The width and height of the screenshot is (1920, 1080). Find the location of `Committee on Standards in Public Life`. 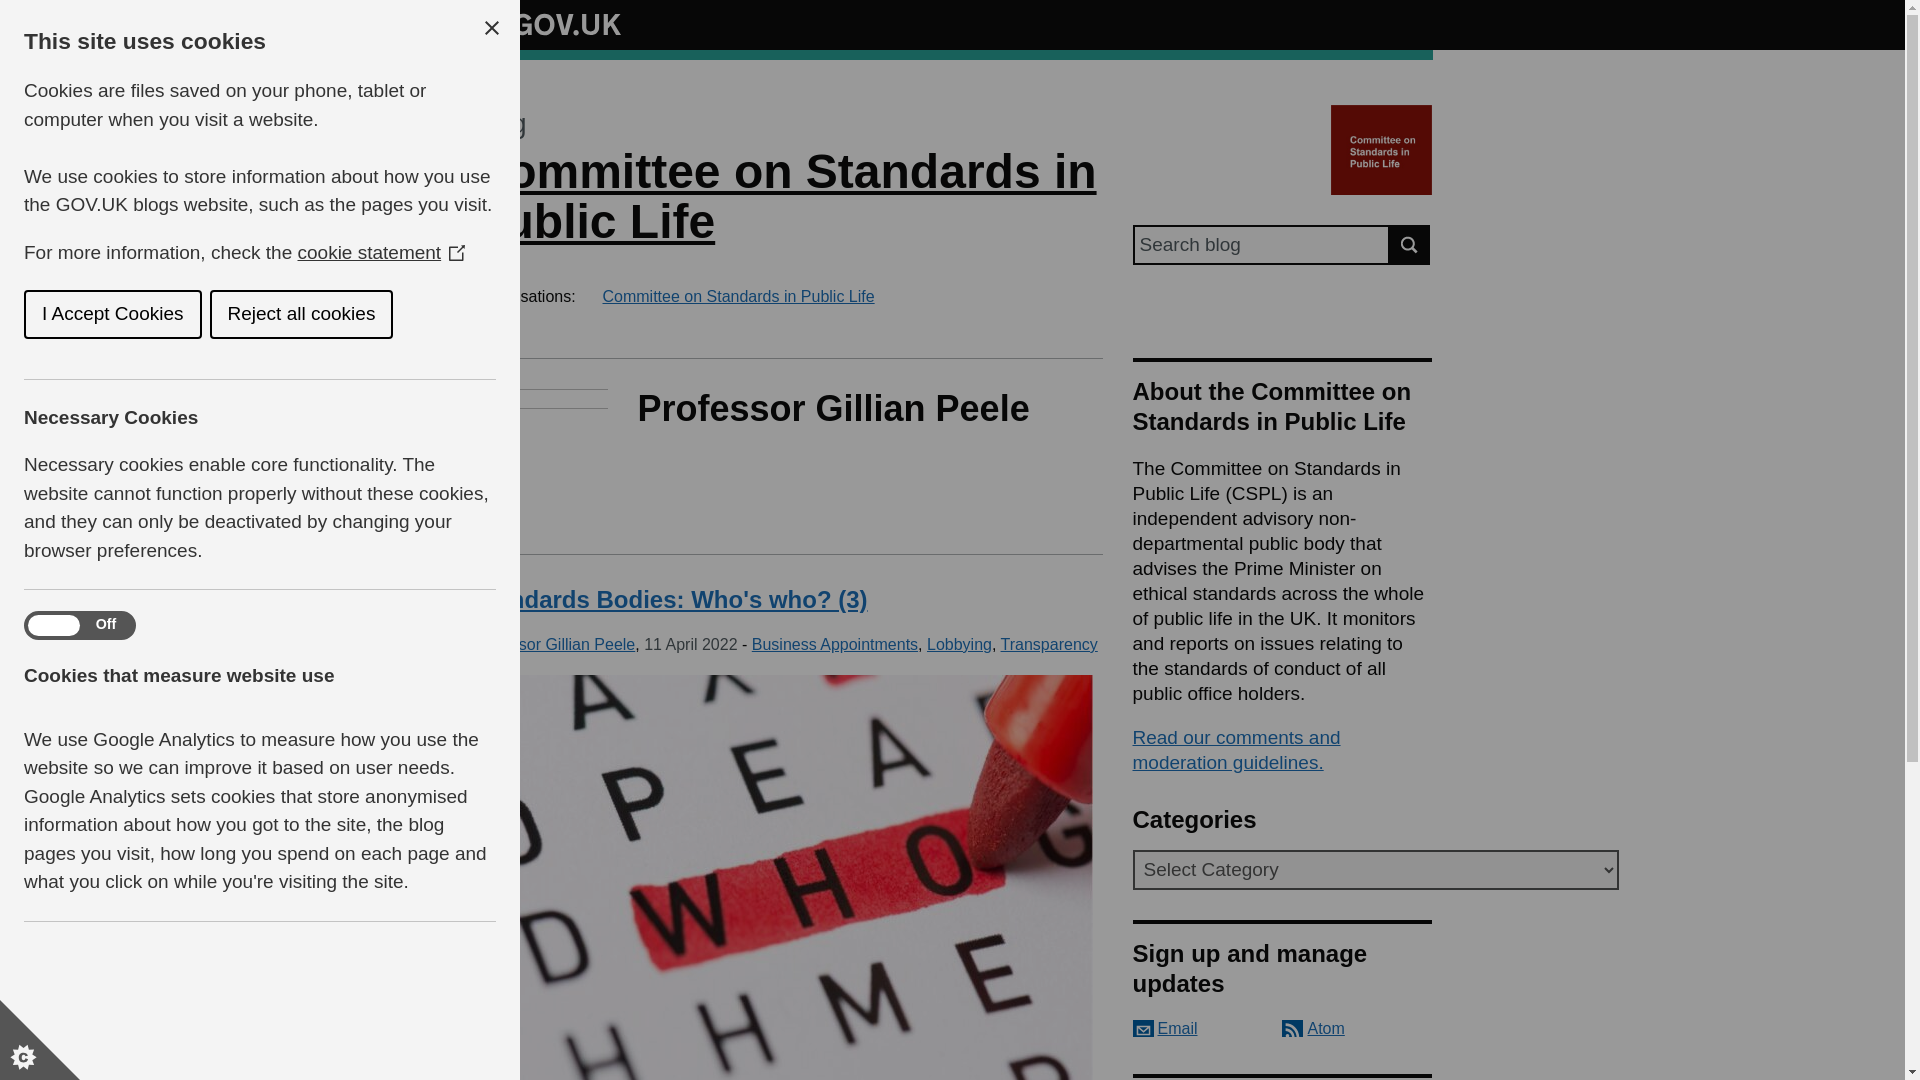

Committee on Standards in Public Life is located at coordinates (784, 196).